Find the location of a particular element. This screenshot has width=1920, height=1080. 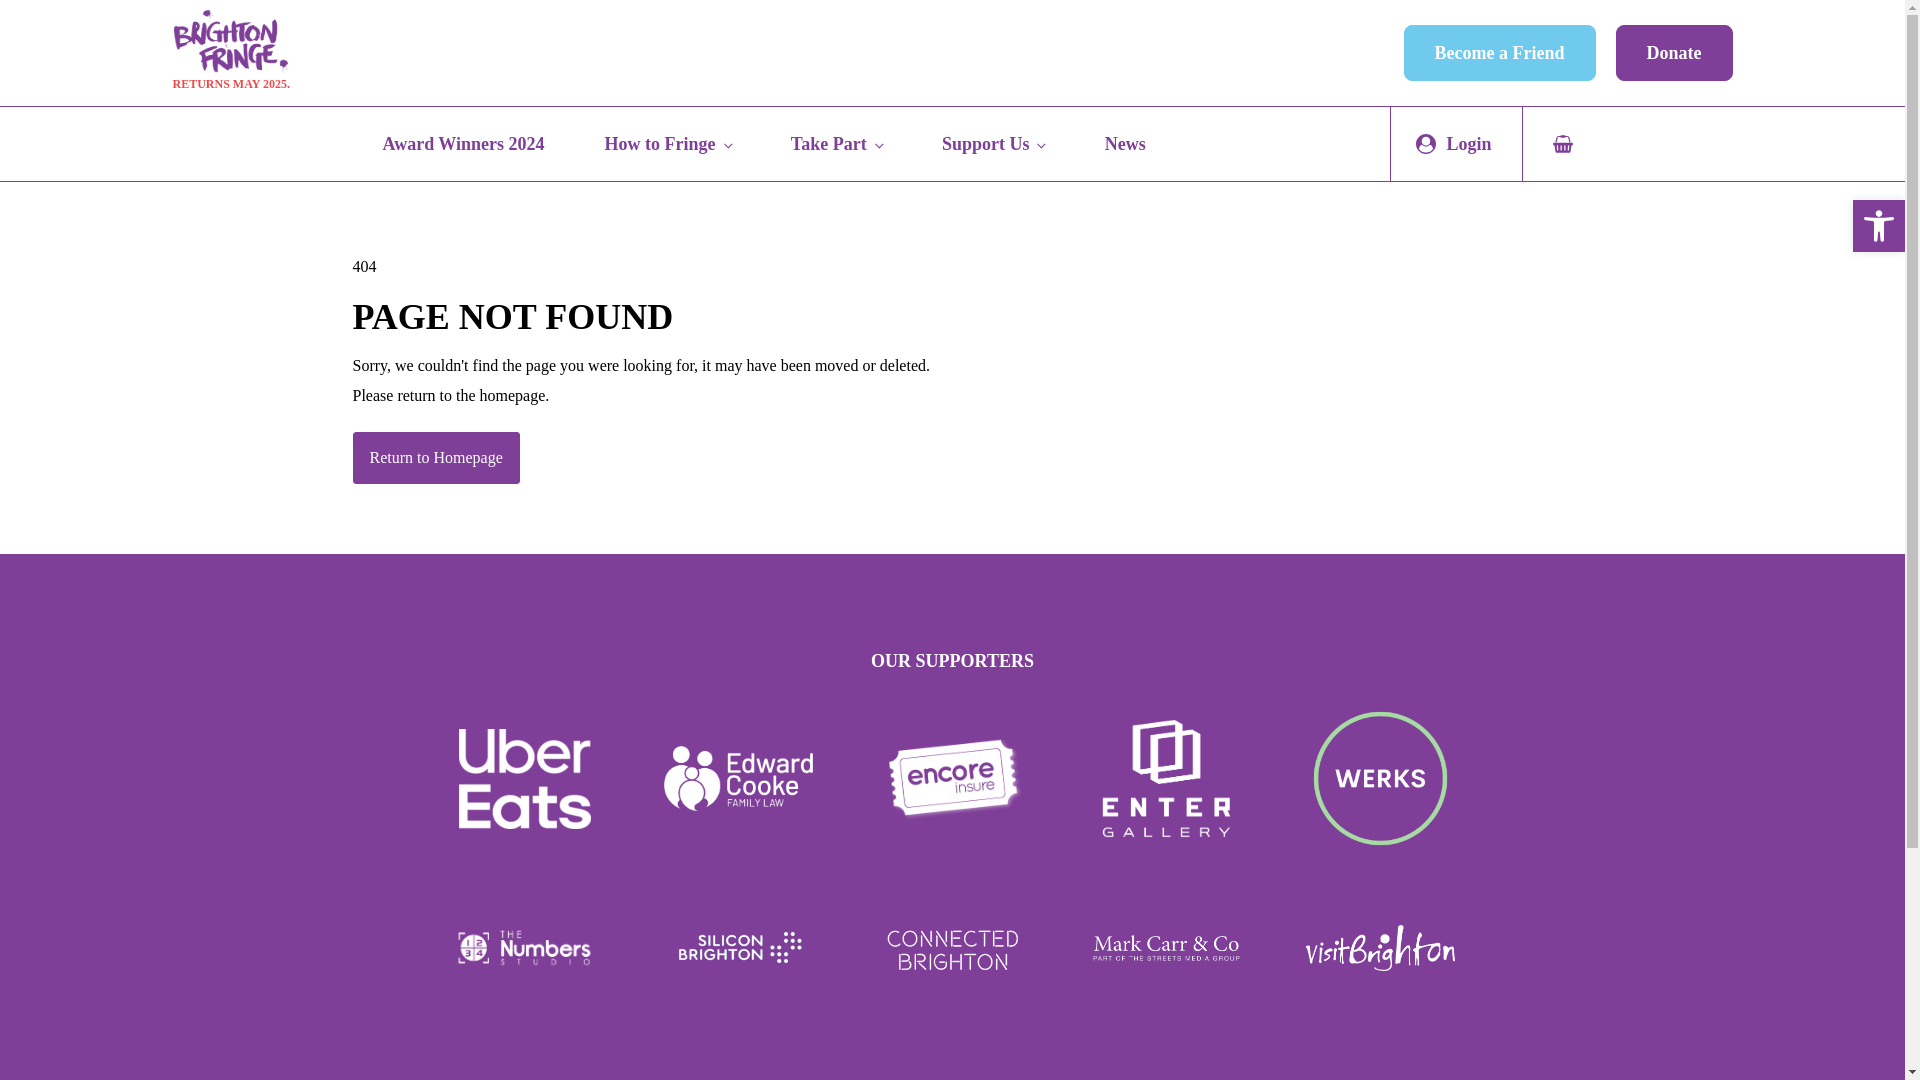

Accessibility Tools is located at coordinates (1878, 225).